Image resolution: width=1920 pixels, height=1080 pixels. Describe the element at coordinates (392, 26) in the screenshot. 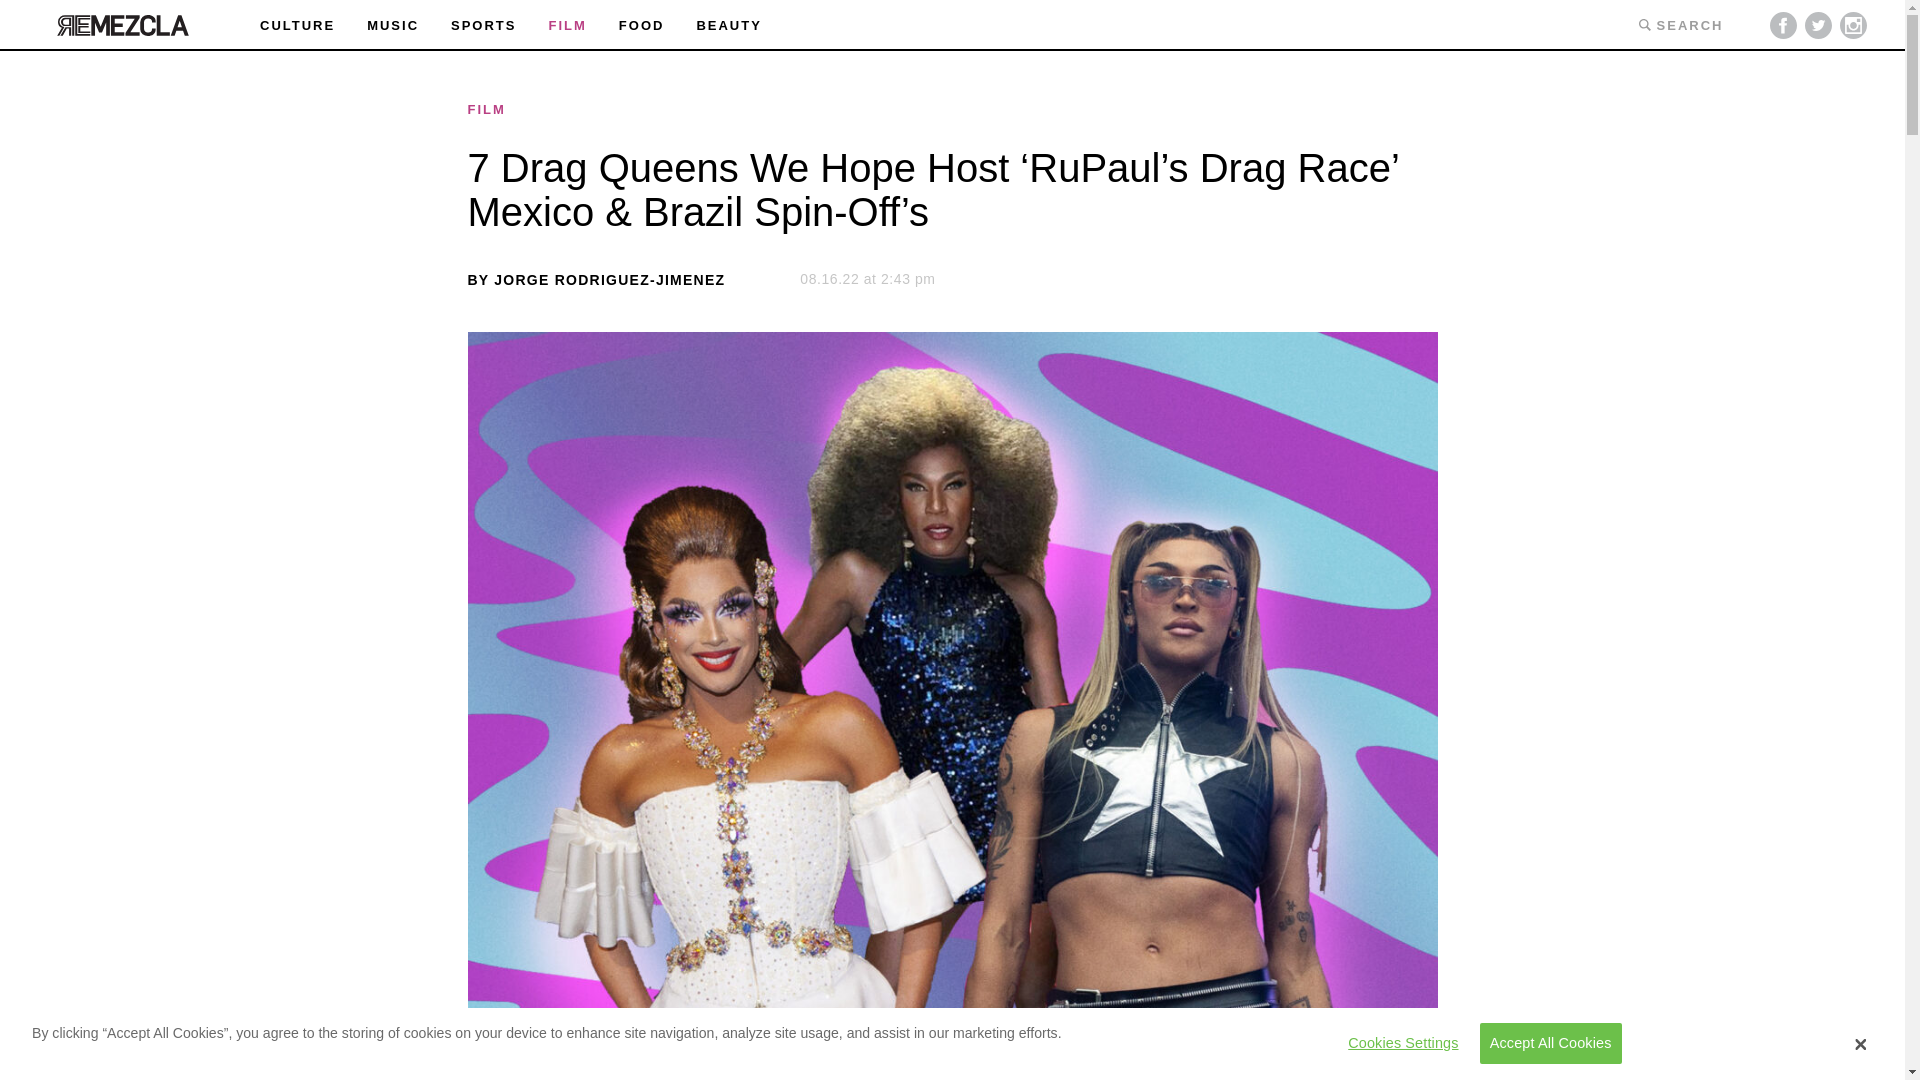

I see `MUSIC` at that location.